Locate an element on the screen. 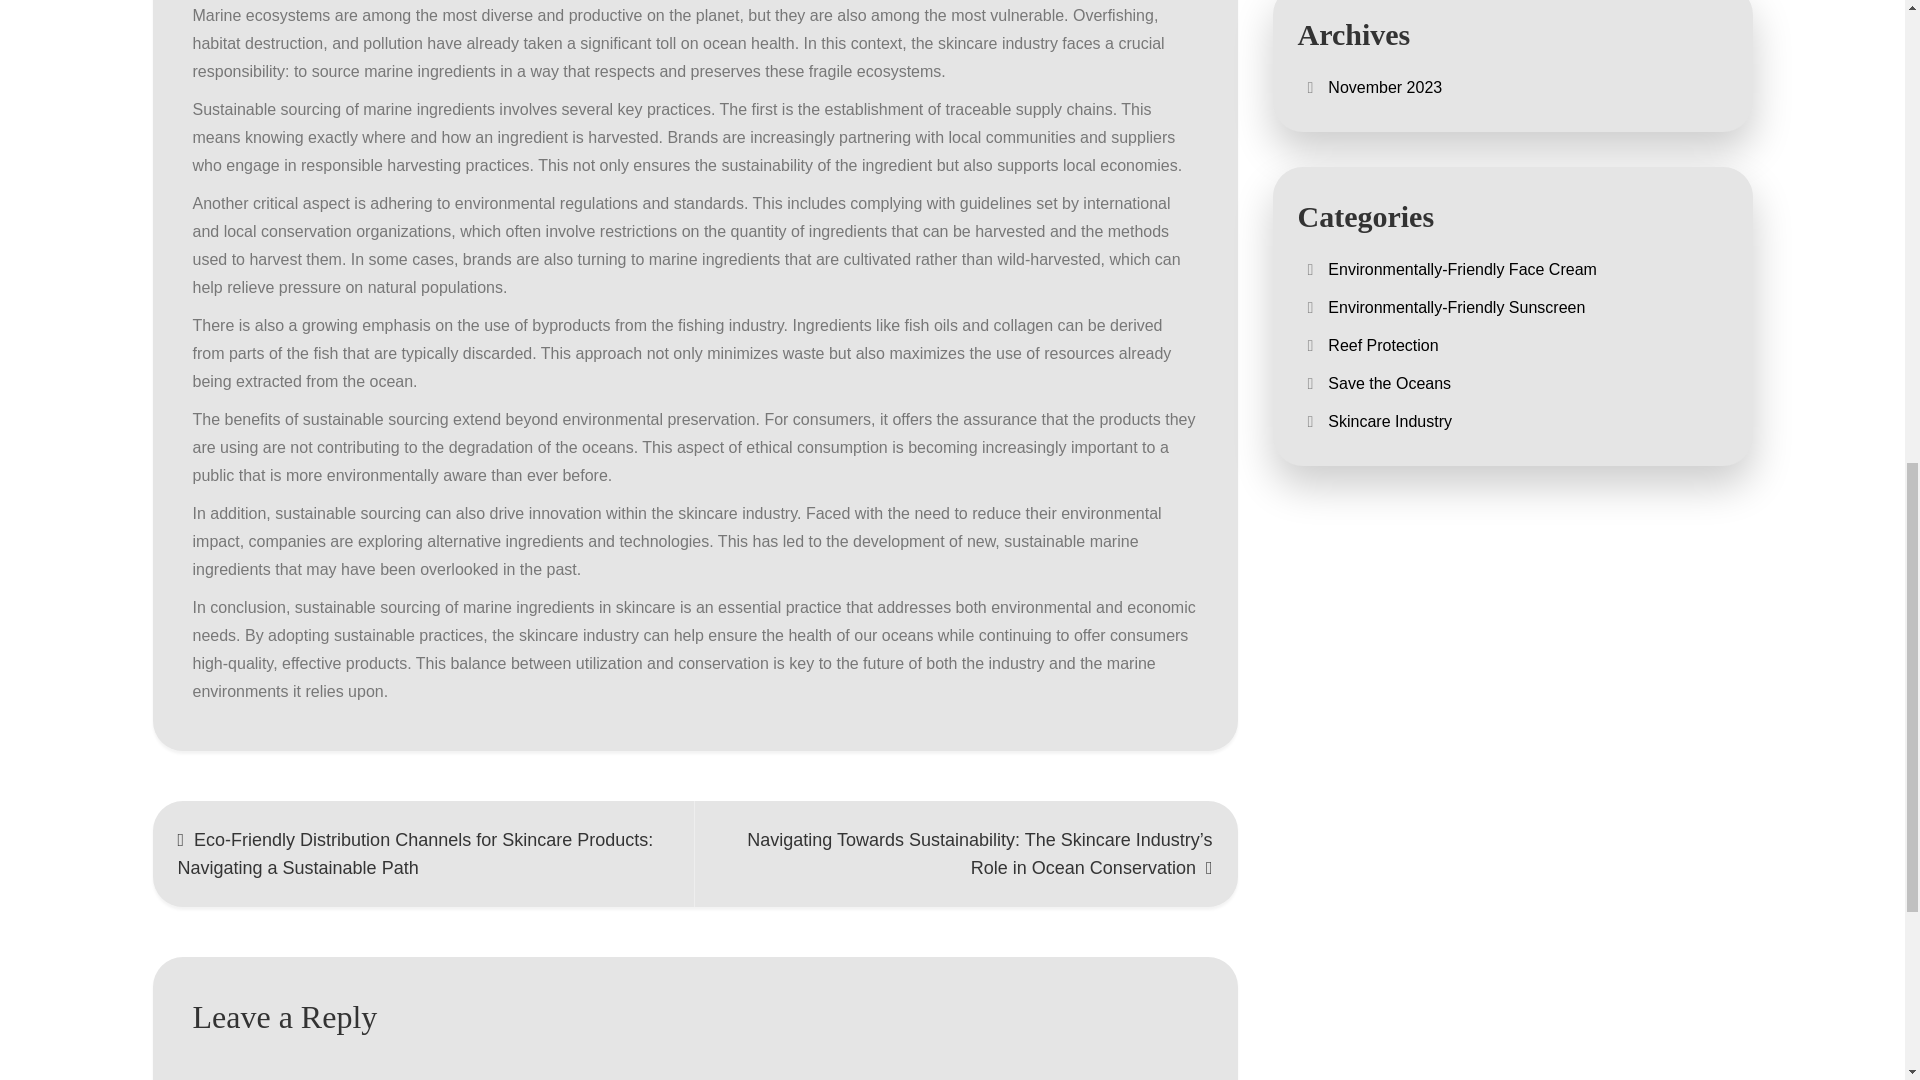 The height and width of the screenshot is (1080, 1920). logged in is located at coordinates (316, 1079).